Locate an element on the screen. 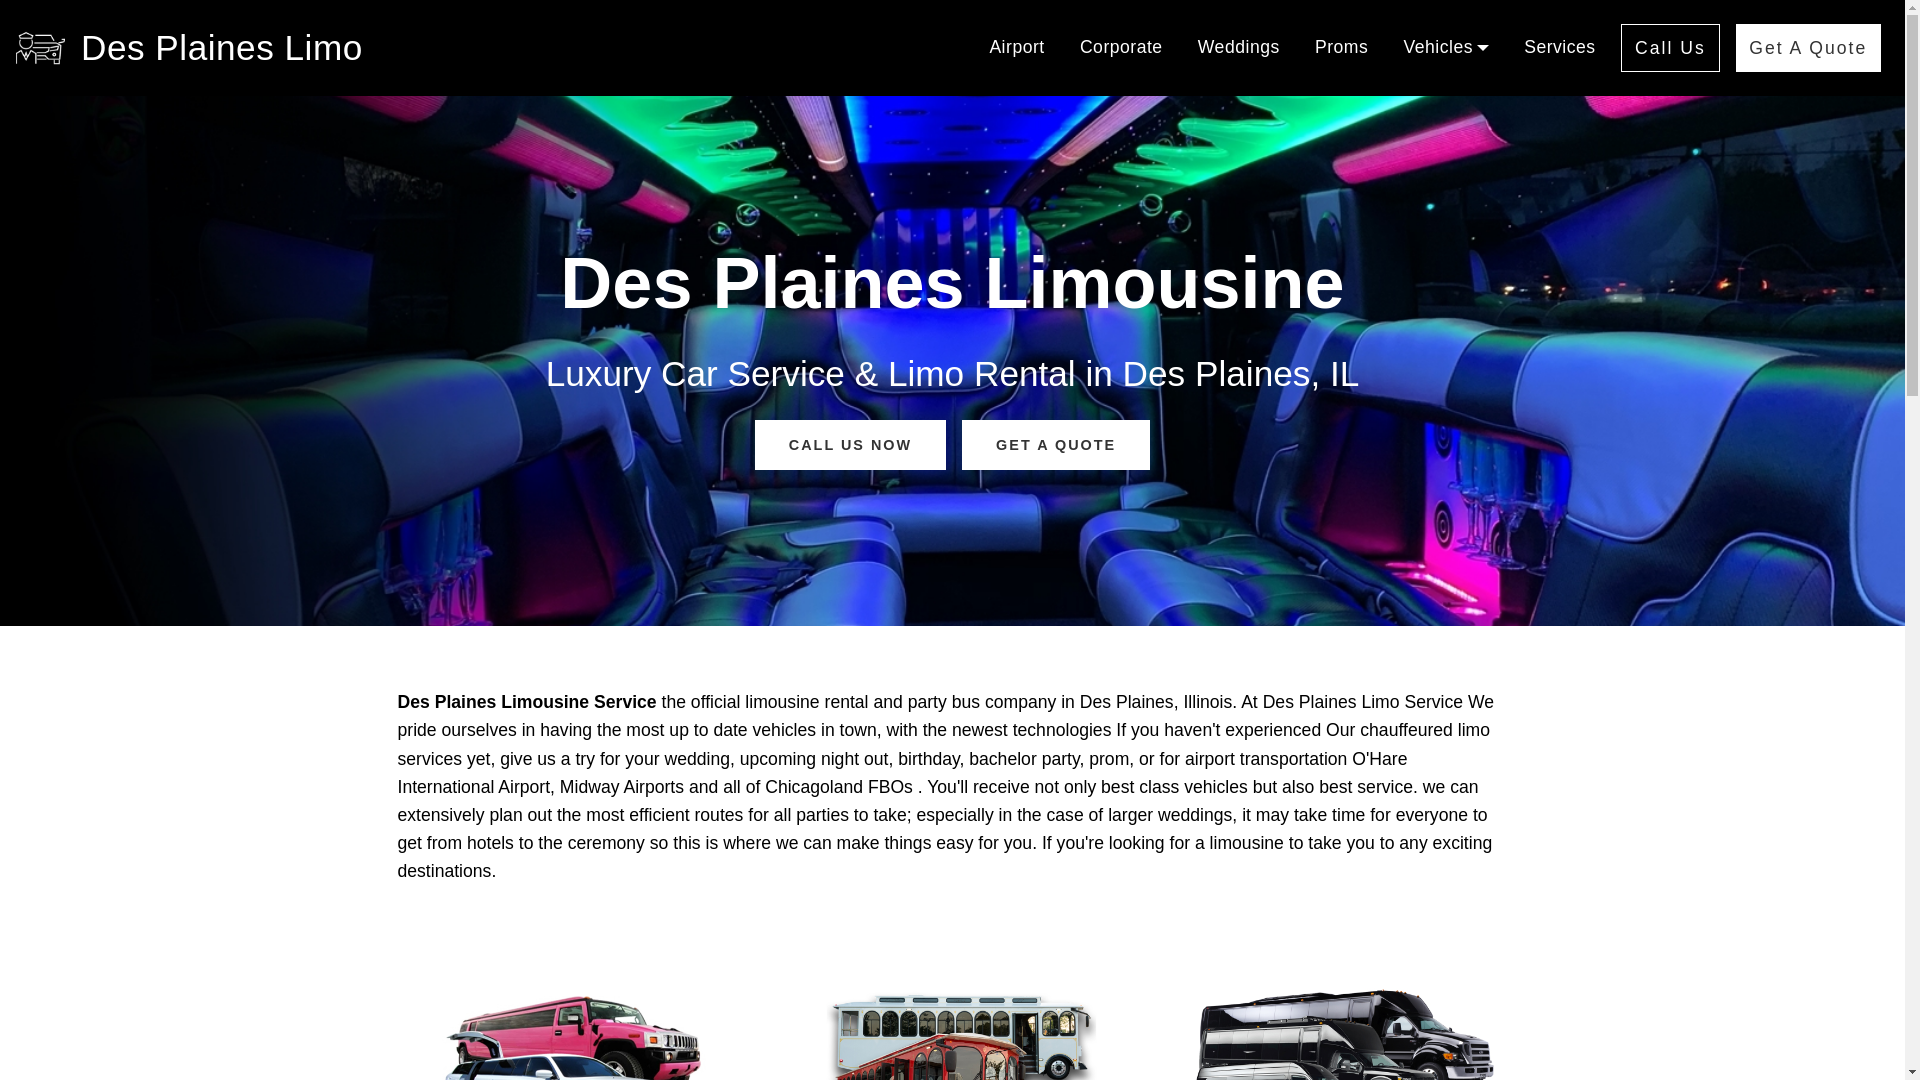 This screenshot has width=1920, height=1080. Call Us is located at coordinates (1669, 48).